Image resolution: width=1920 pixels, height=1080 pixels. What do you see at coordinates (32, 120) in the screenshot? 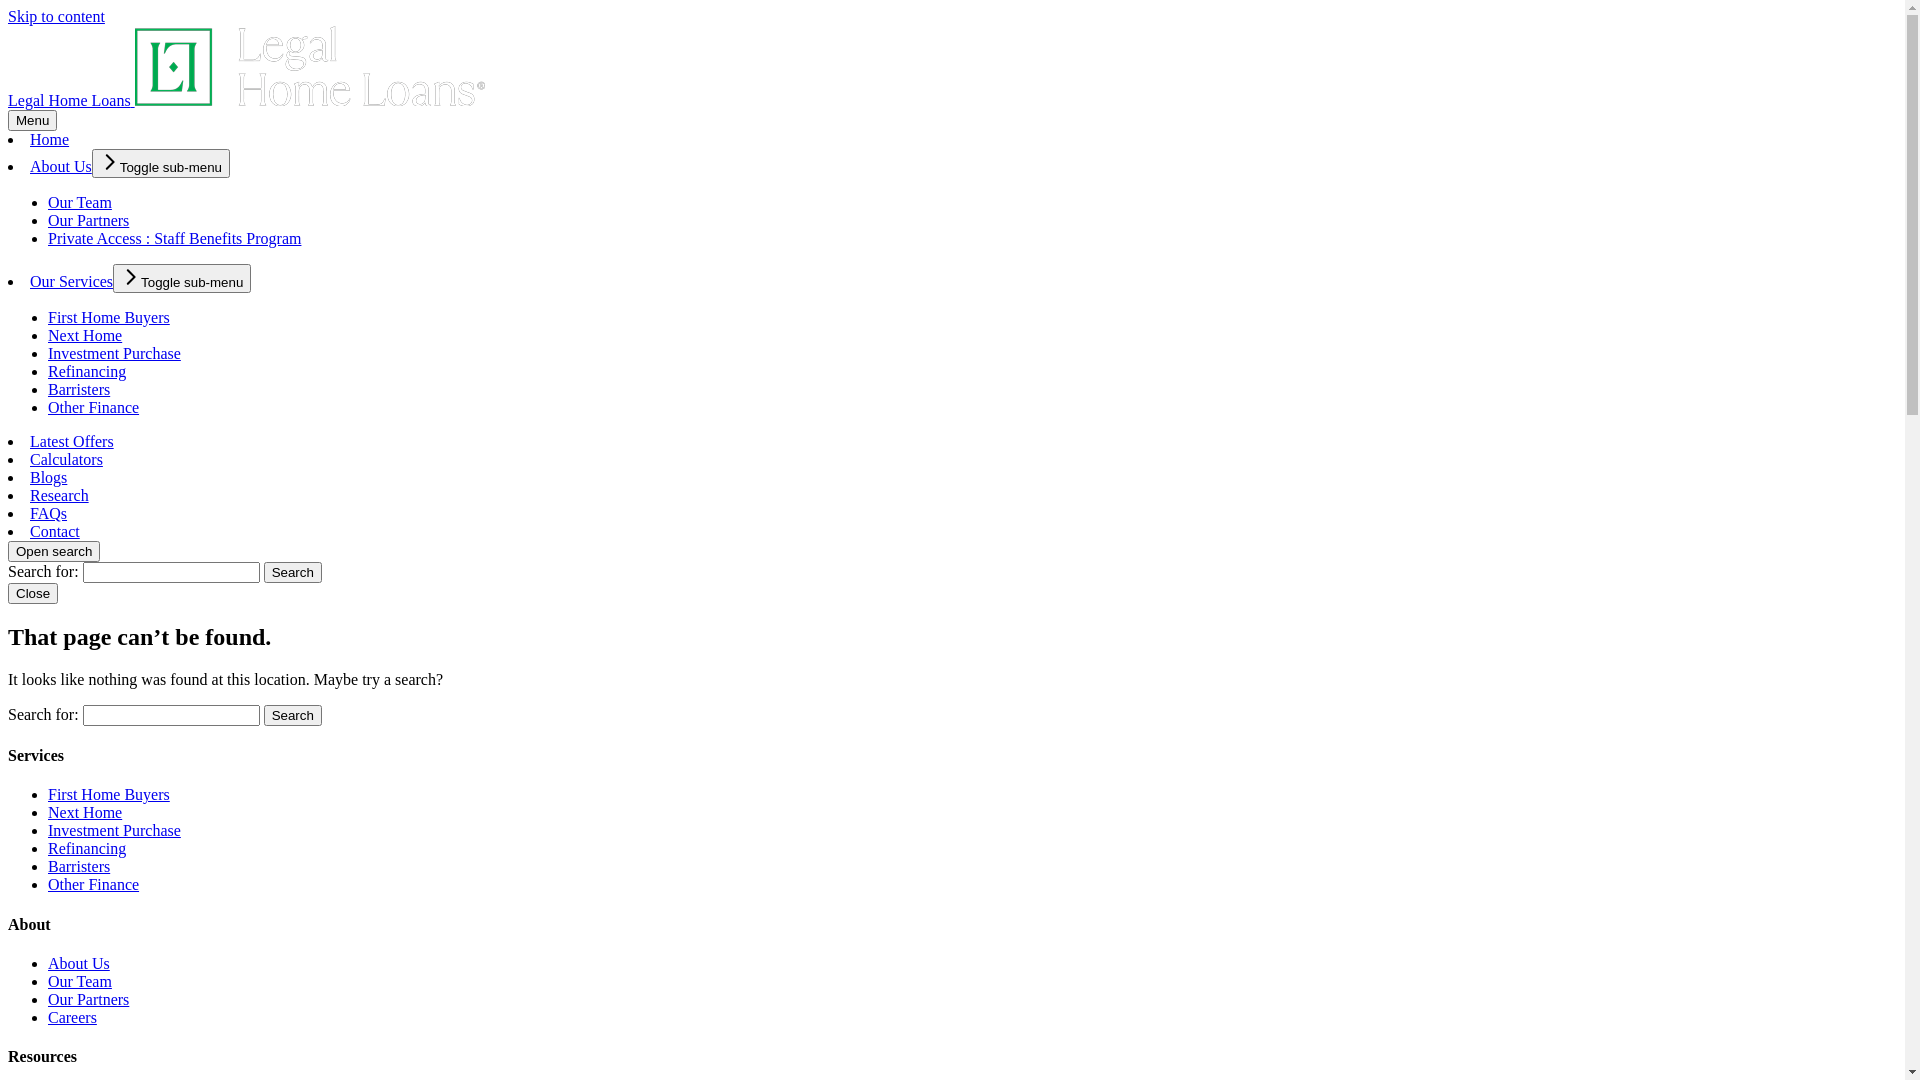
I see `Menu` at bounding box center [32, 120].